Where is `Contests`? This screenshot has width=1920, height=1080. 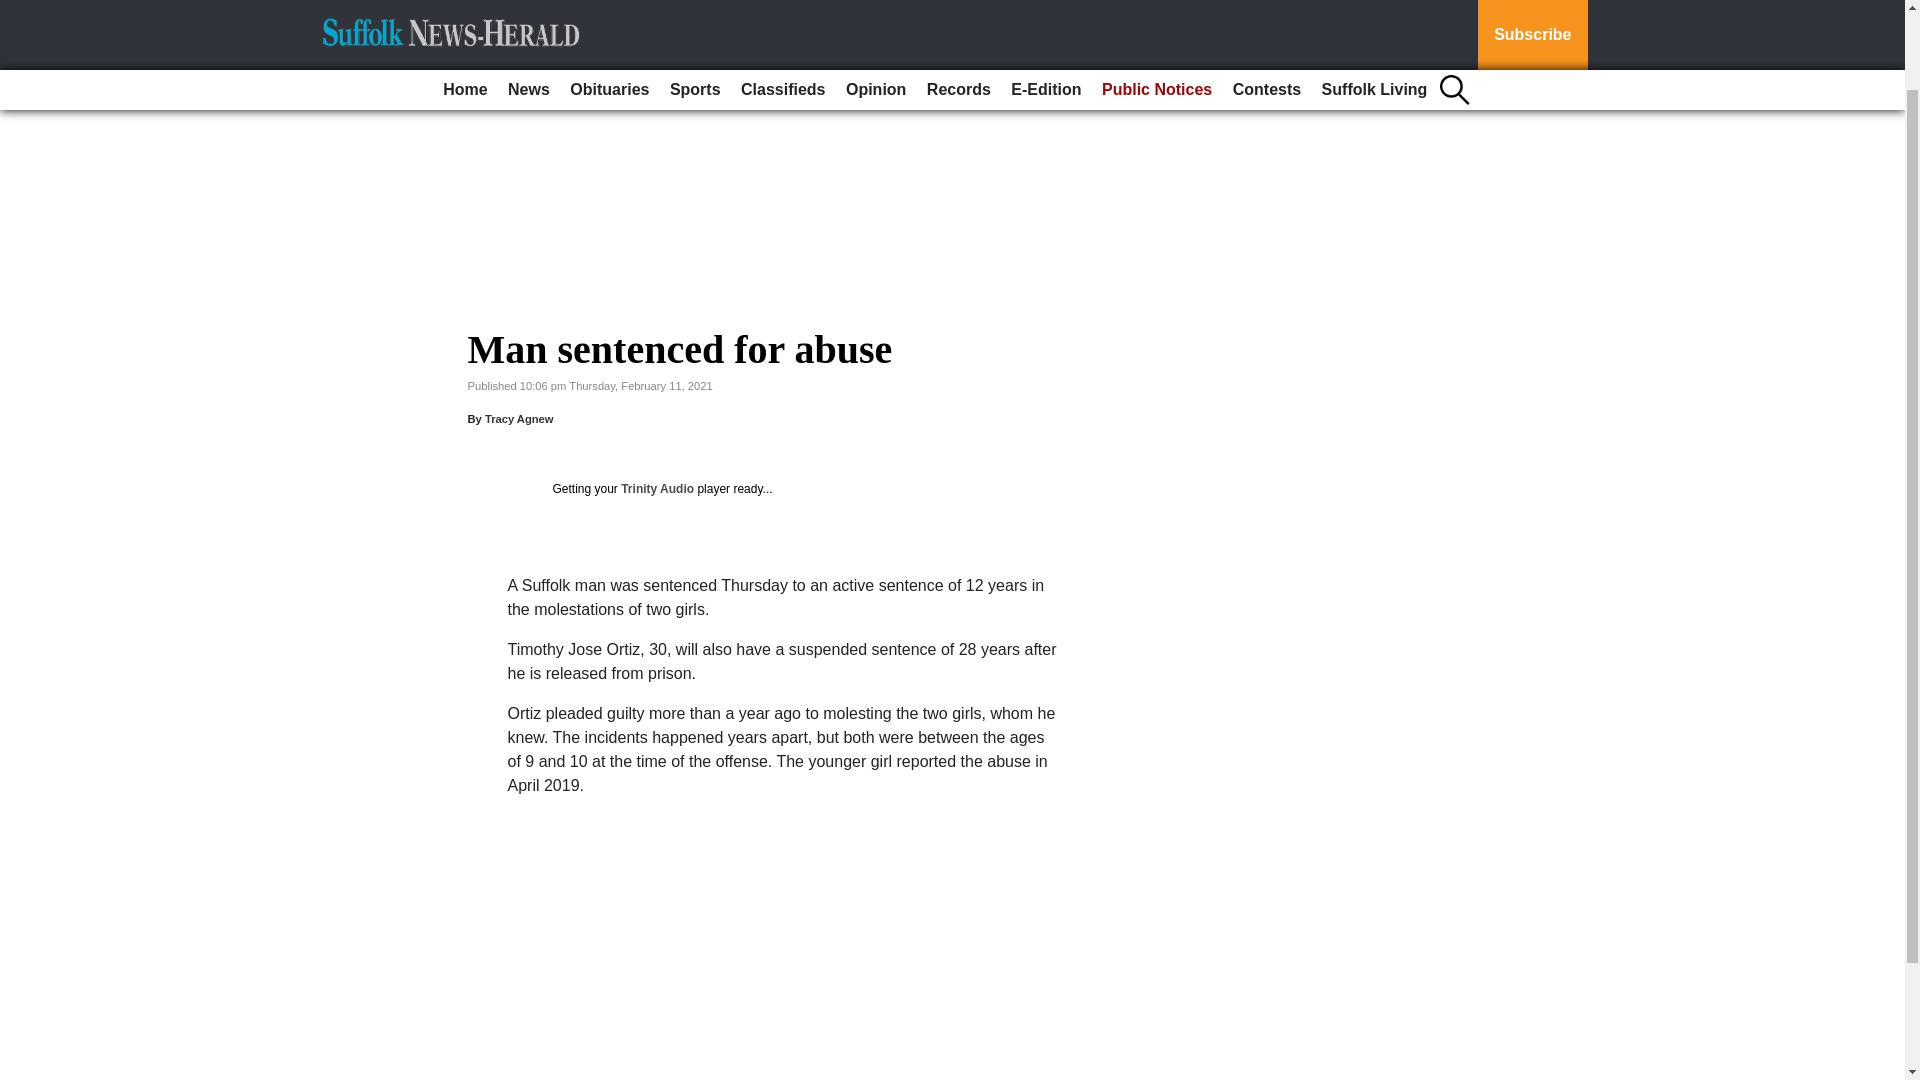
Contests is located at coordinates (1266, 8).